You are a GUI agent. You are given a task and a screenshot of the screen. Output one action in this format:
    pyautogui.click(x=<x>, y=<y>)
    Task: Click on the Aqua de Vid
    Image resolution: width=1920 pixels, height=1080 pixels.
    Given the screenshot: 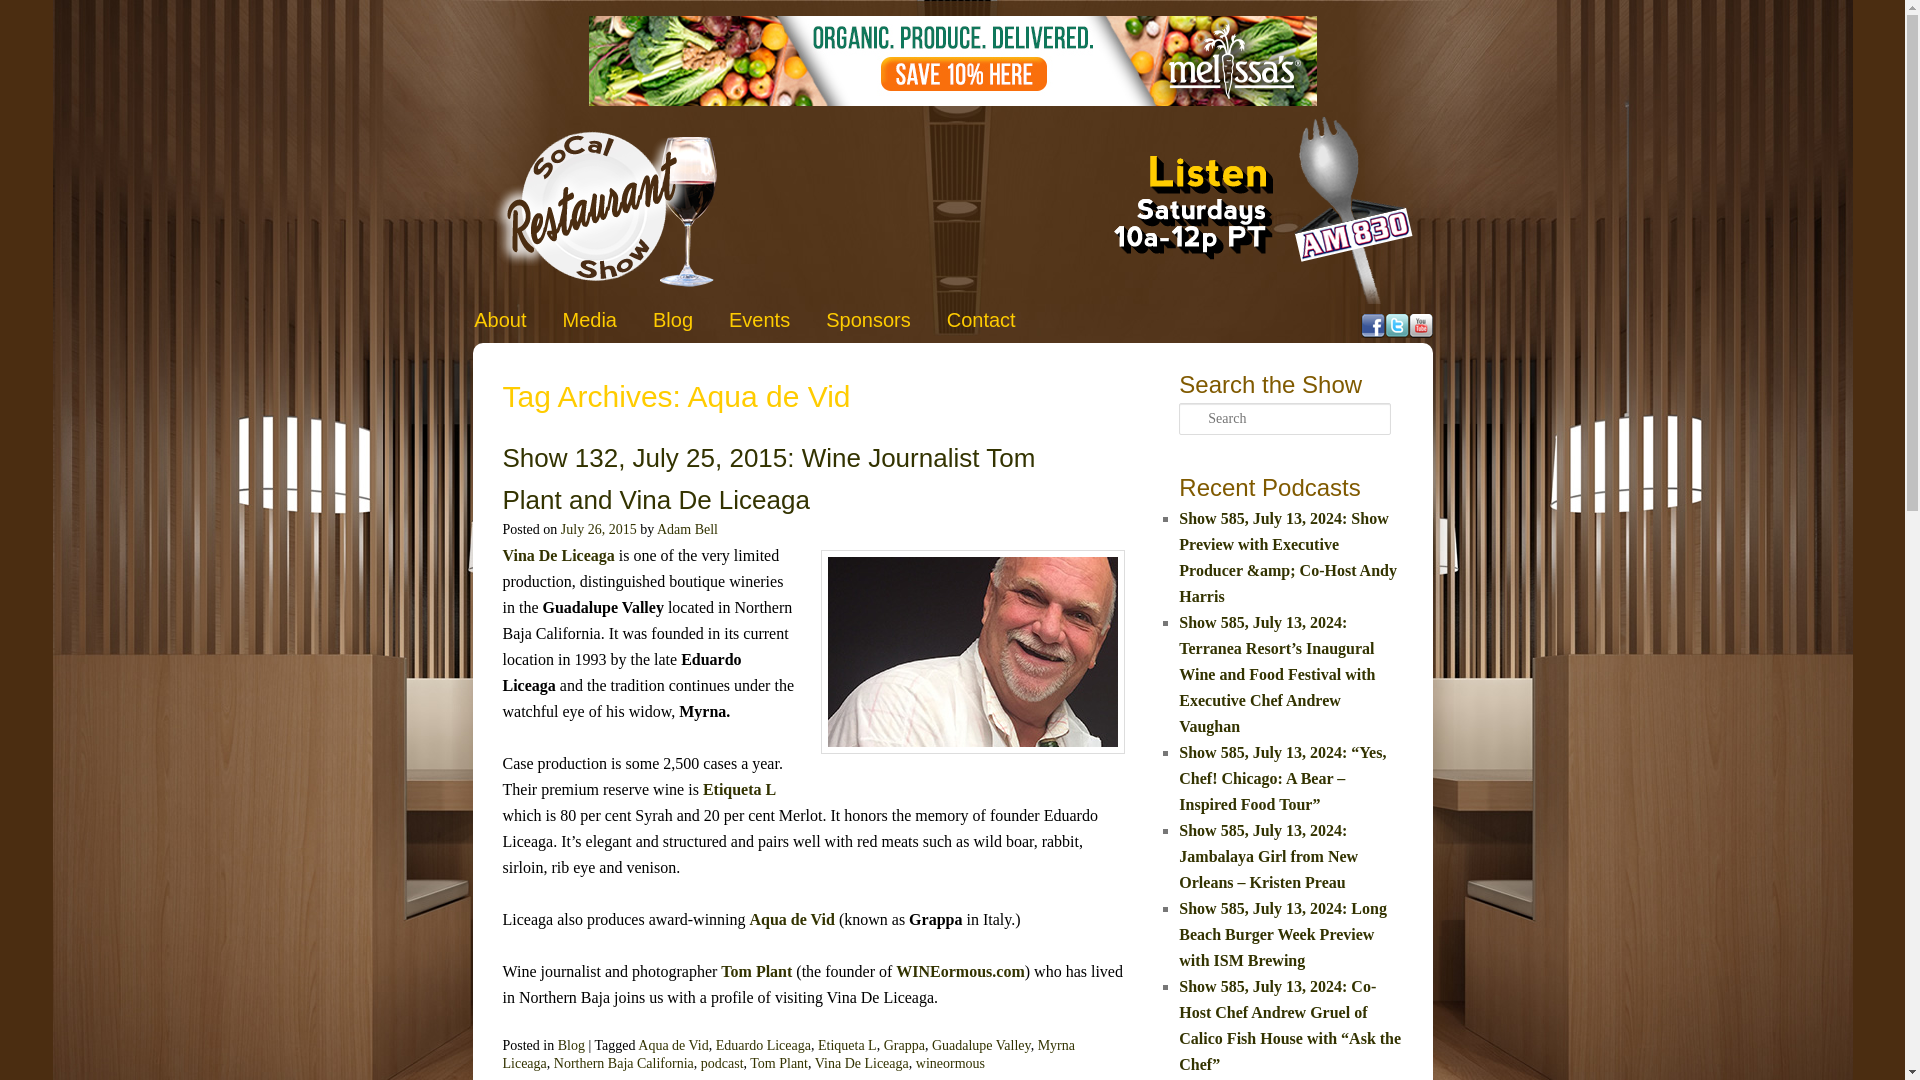 What is the action you would take?
    pyautogui.click(x=792, y=919)
    